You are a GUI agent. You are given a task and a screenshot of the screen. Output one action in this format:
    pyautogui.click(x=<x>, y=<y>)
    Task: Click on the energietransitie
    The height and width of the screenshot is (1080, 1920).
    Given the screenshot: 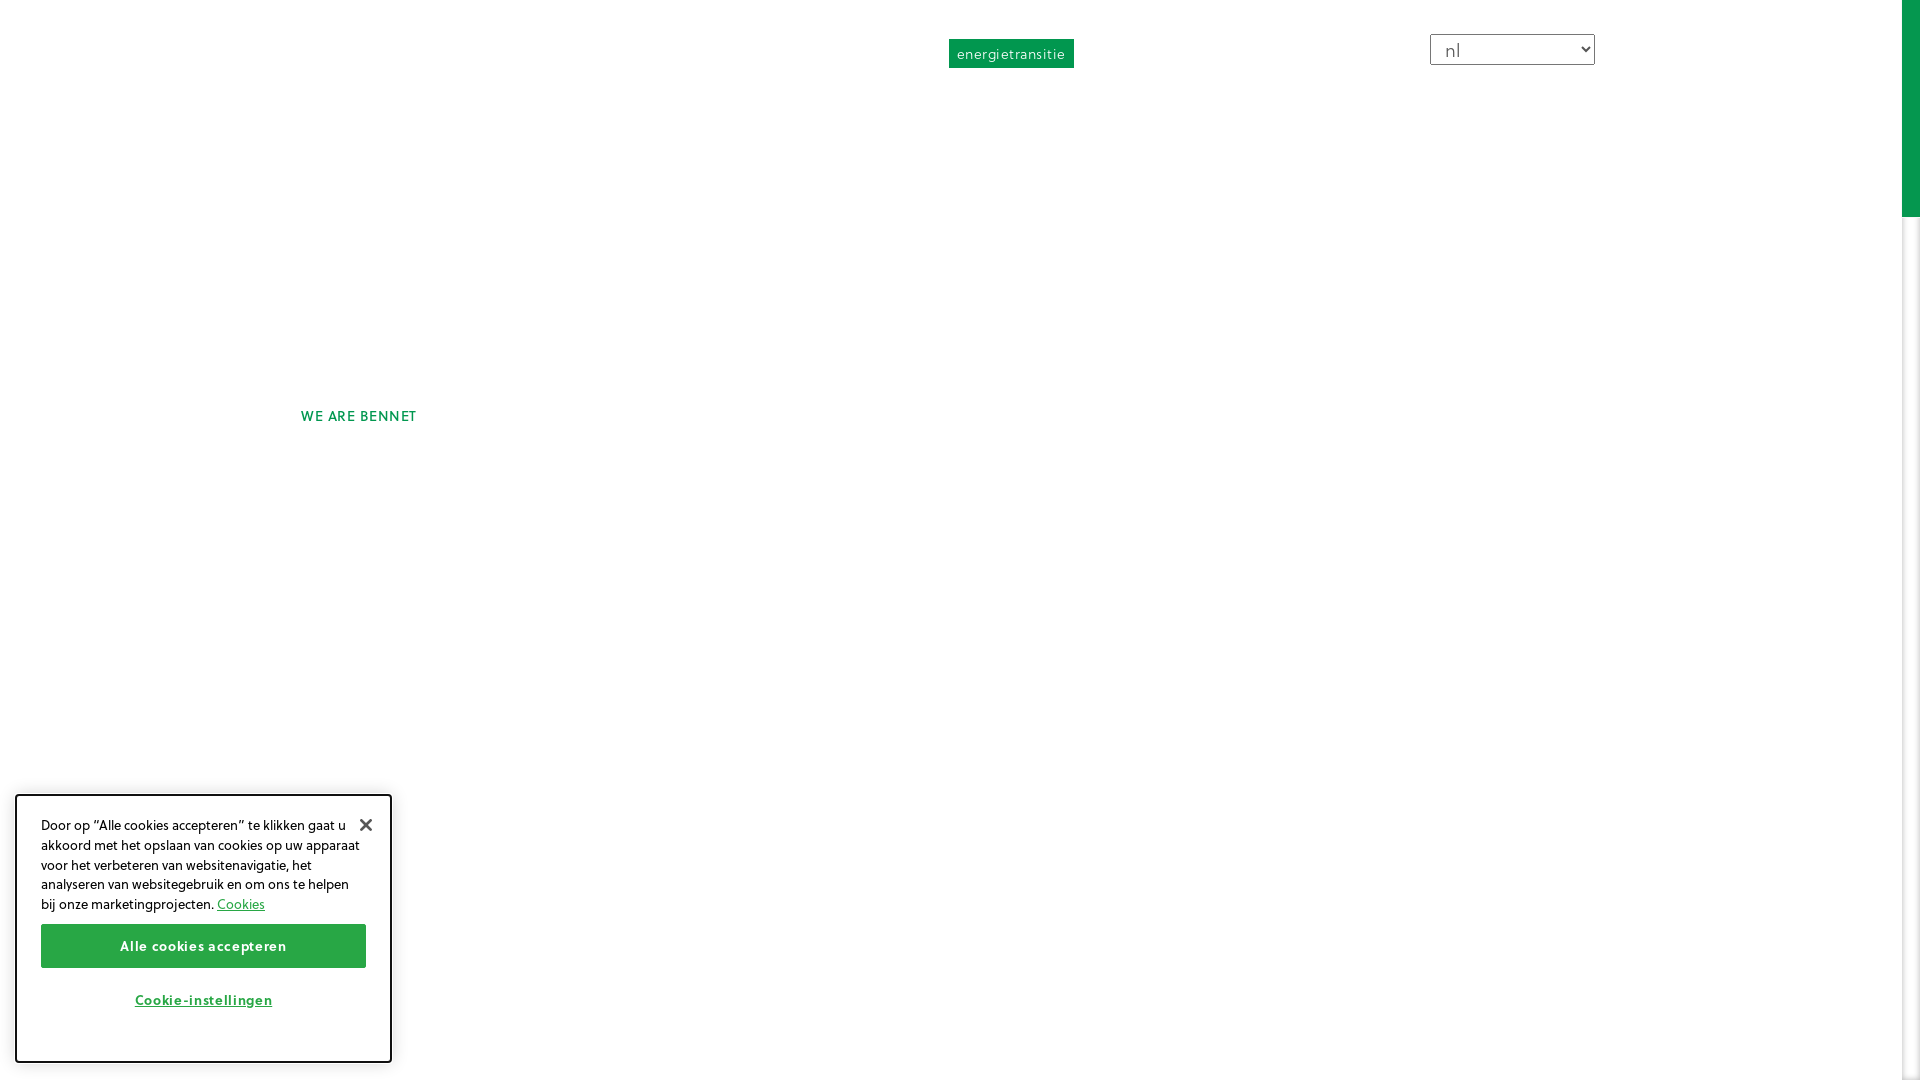 What is the action you would take?
    pyautogui.click(x=1010, y=53)
    